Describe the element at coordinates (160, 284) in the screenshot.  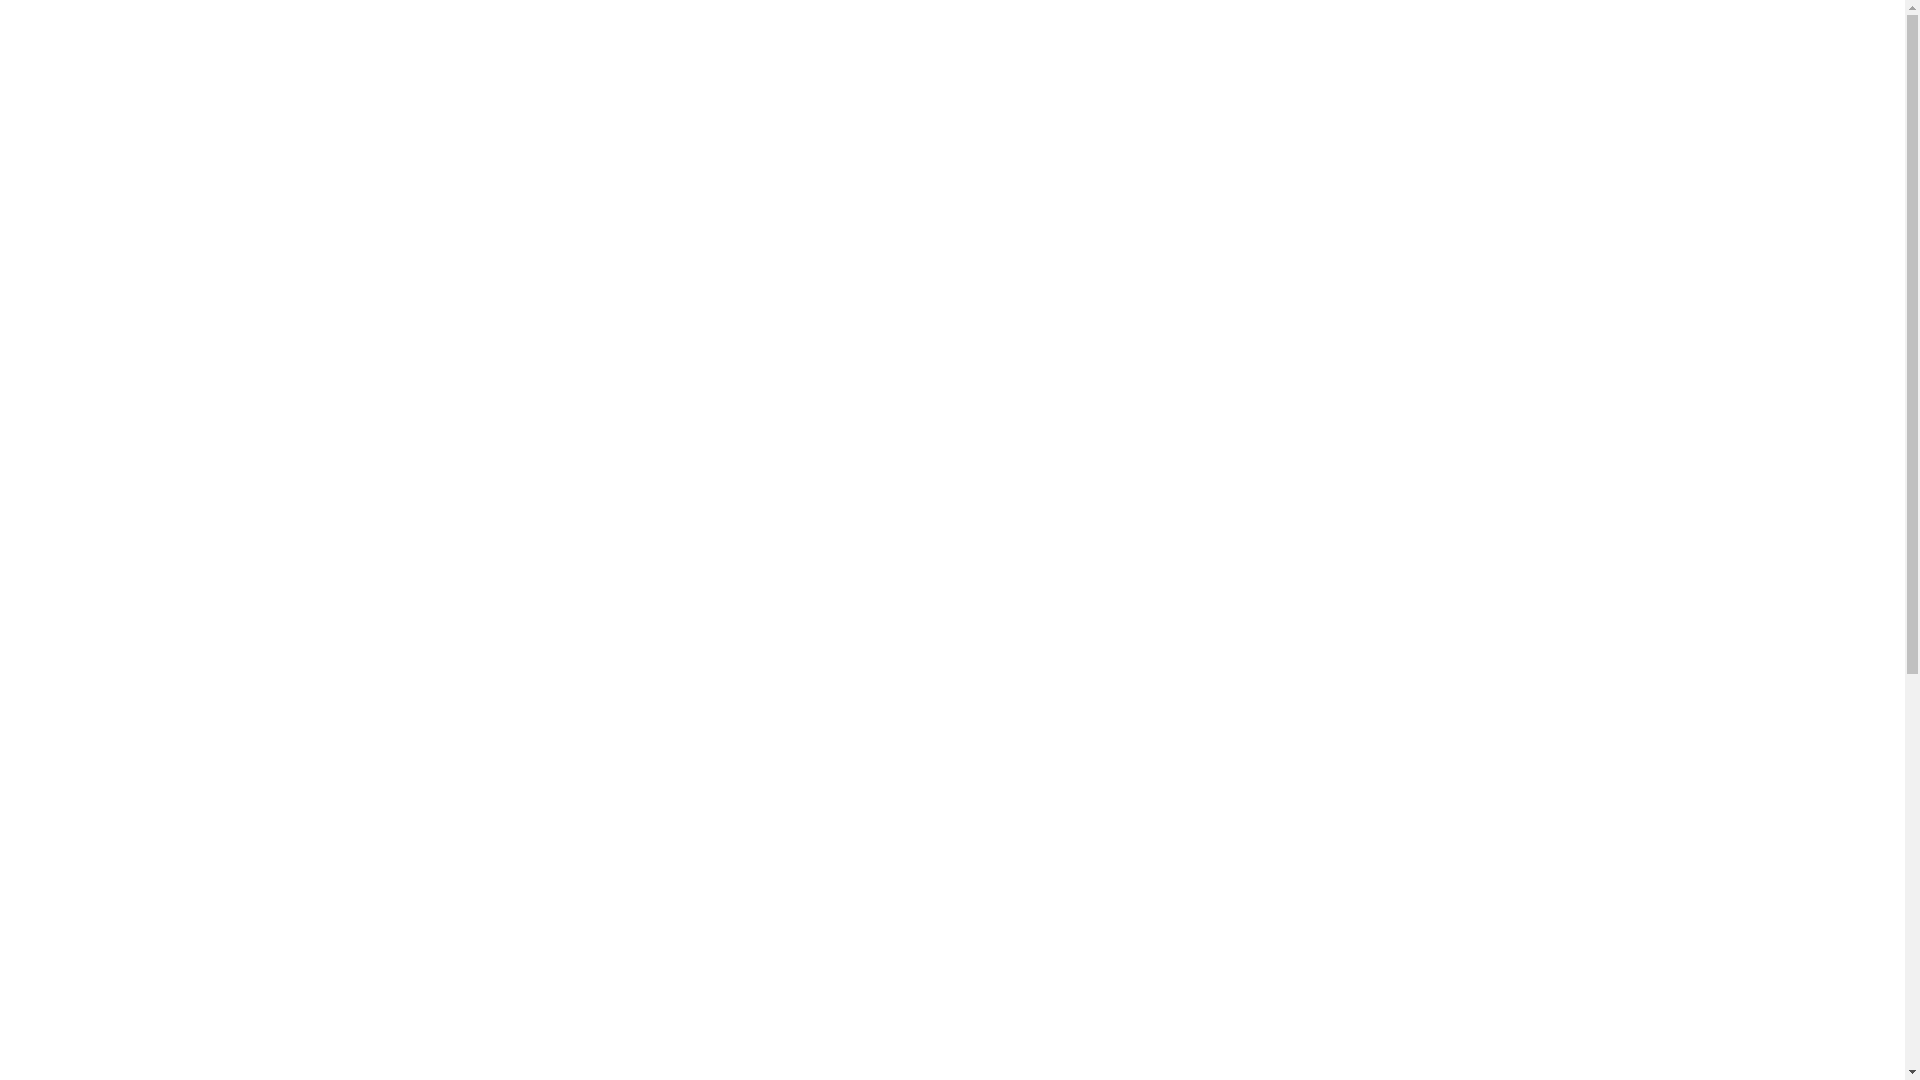
I see `Samenwerking VVDB` at that location.